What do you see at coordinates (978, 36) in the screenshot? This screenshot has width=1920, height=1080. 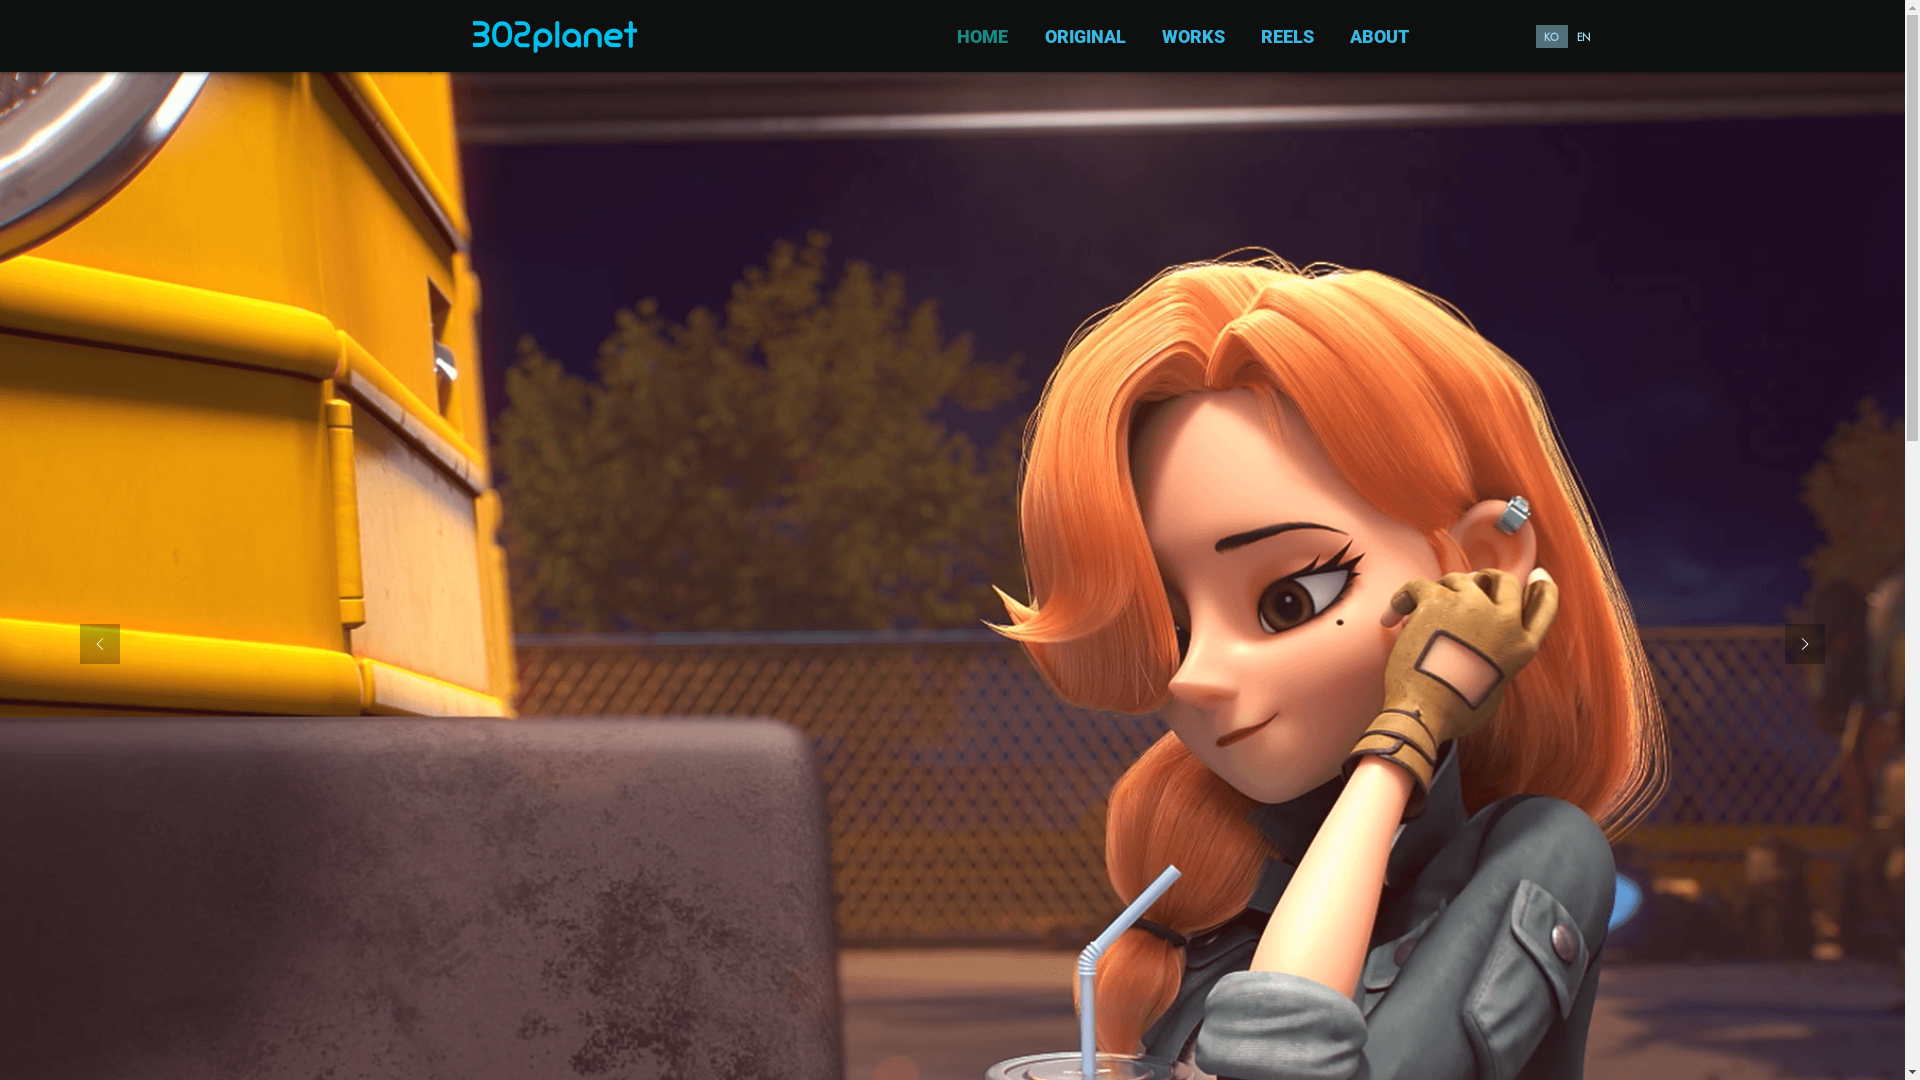 I see `HOME` at bounding box center [978, 36].